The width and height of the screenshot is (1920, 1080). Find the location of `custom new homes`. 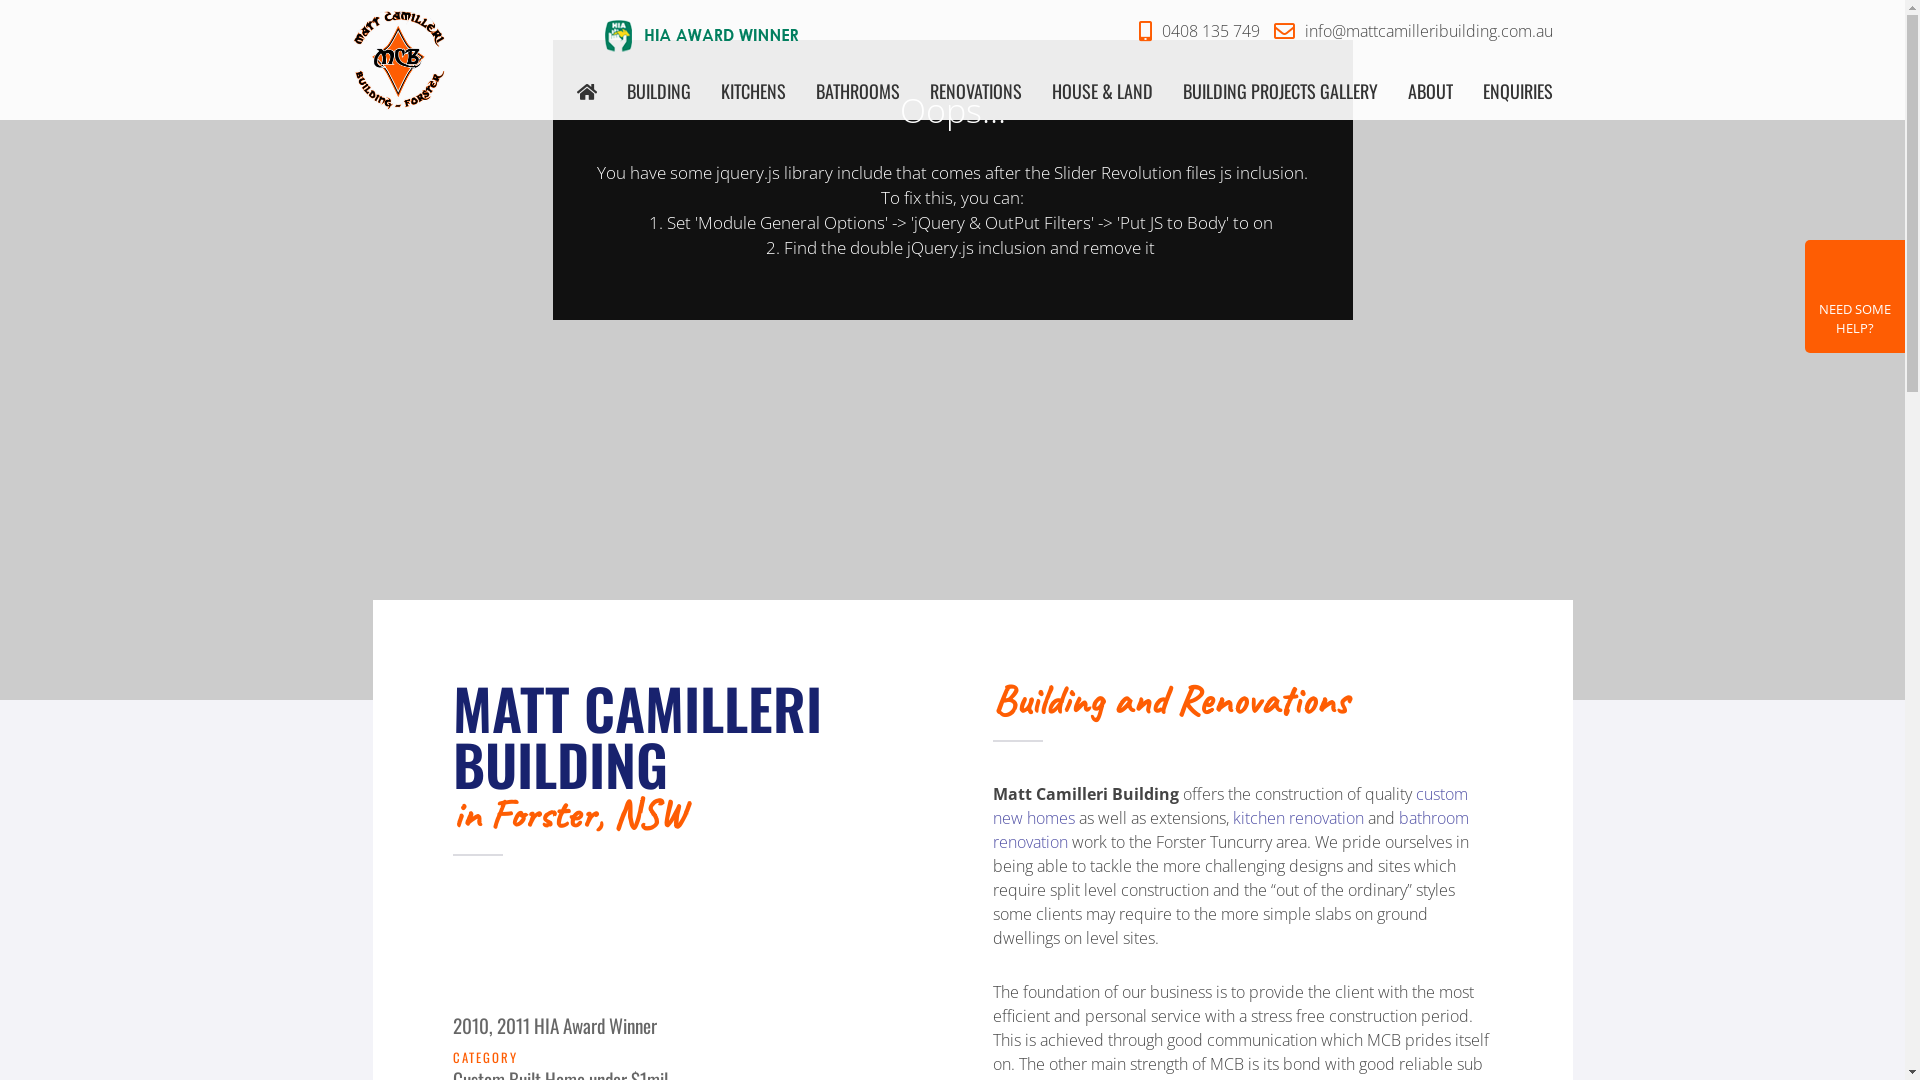

custom new homes is located at coordinates (1230, 806).